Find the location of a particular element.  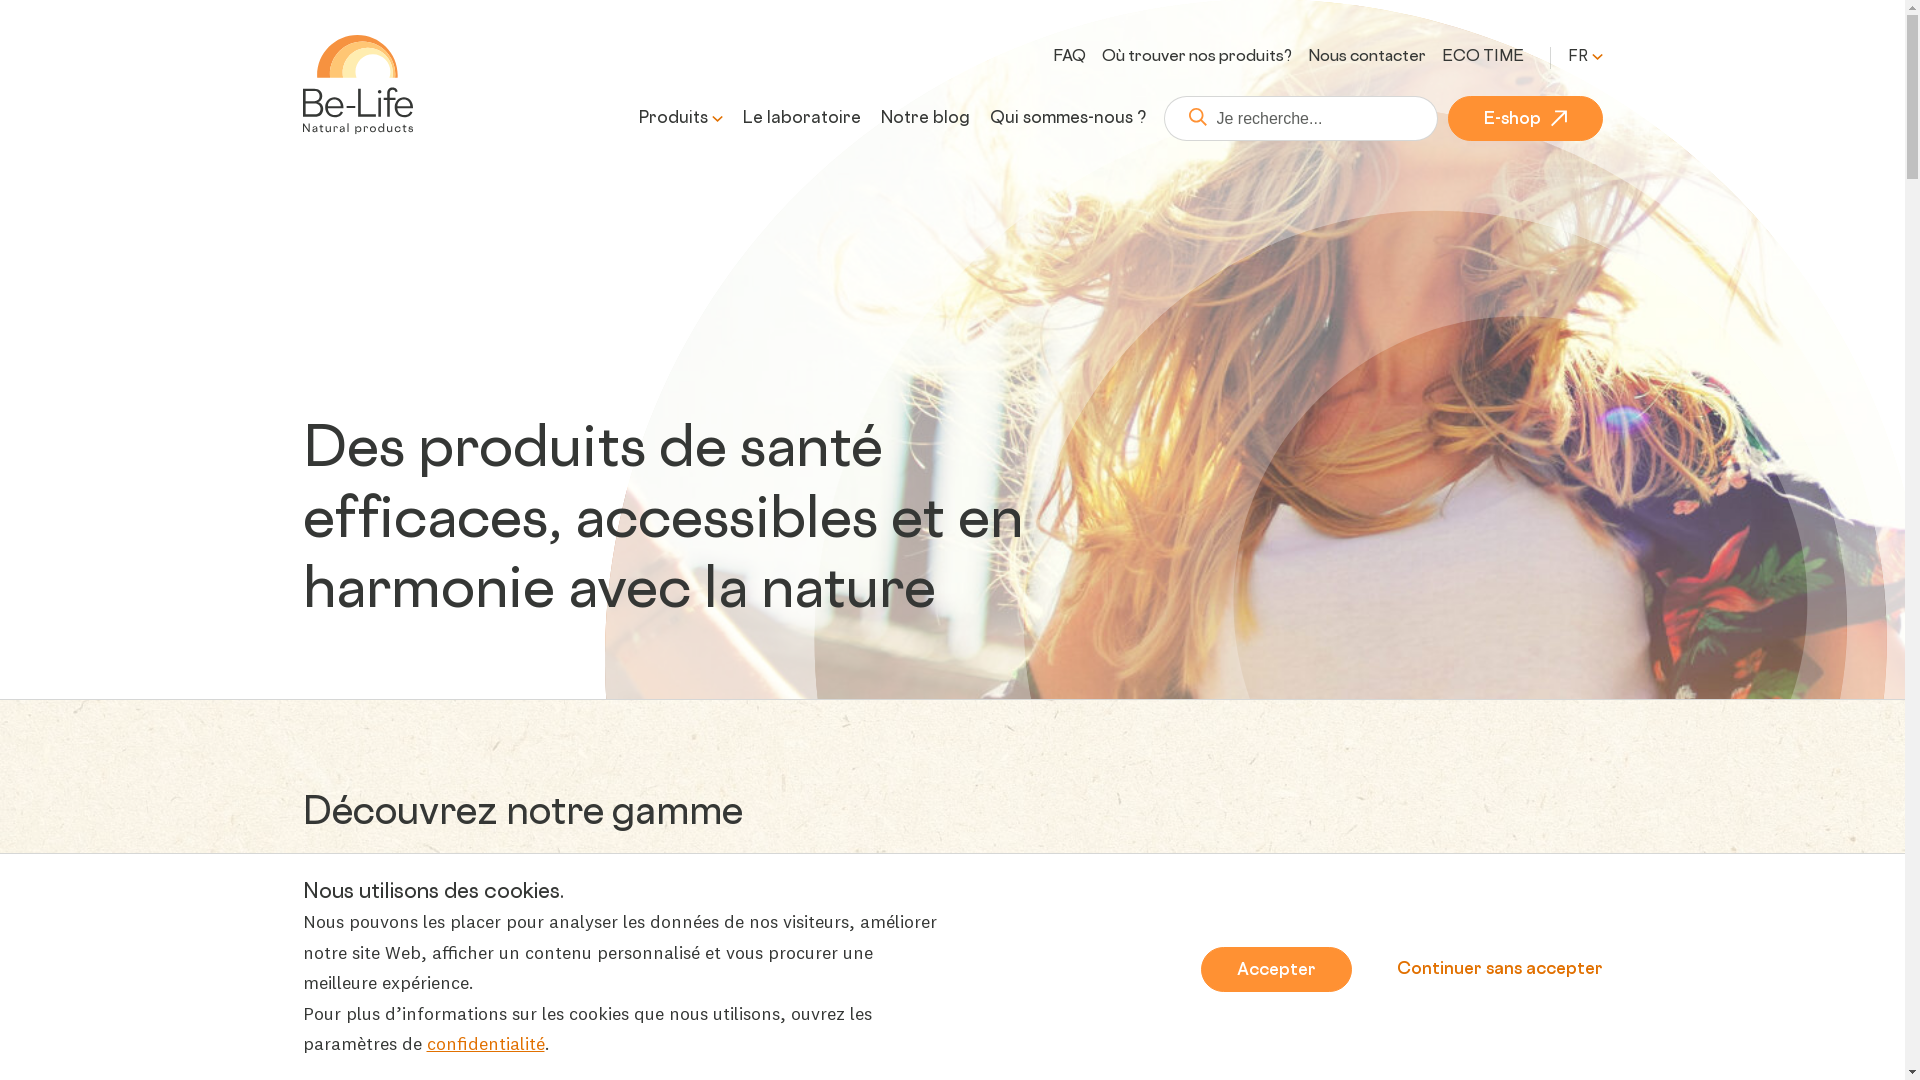

Nous contacter is located at coordinates (1367, 58).